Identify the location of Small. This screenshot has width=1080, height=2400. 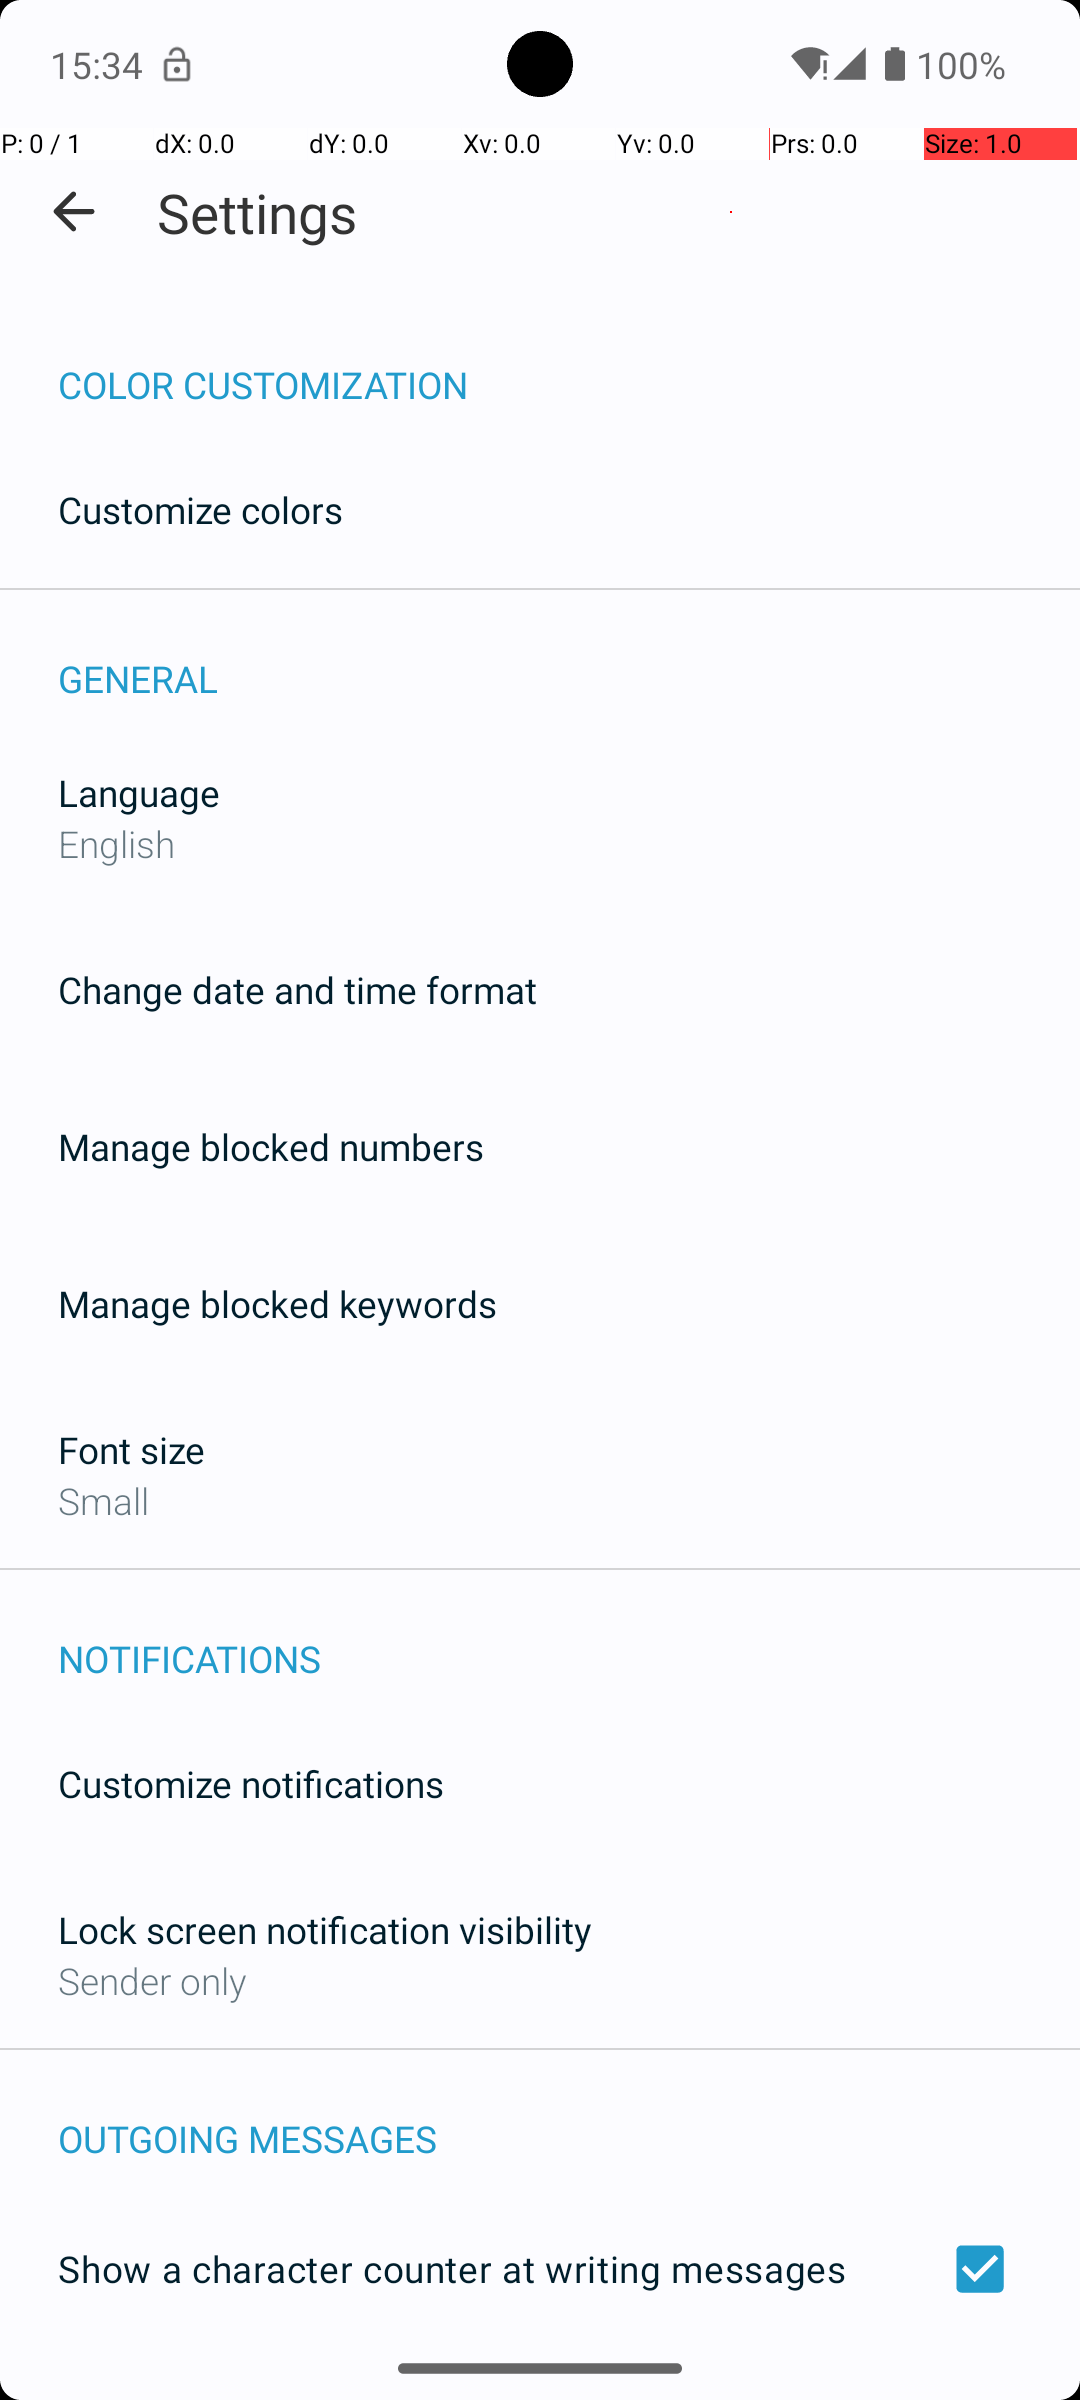
(104, 1500).